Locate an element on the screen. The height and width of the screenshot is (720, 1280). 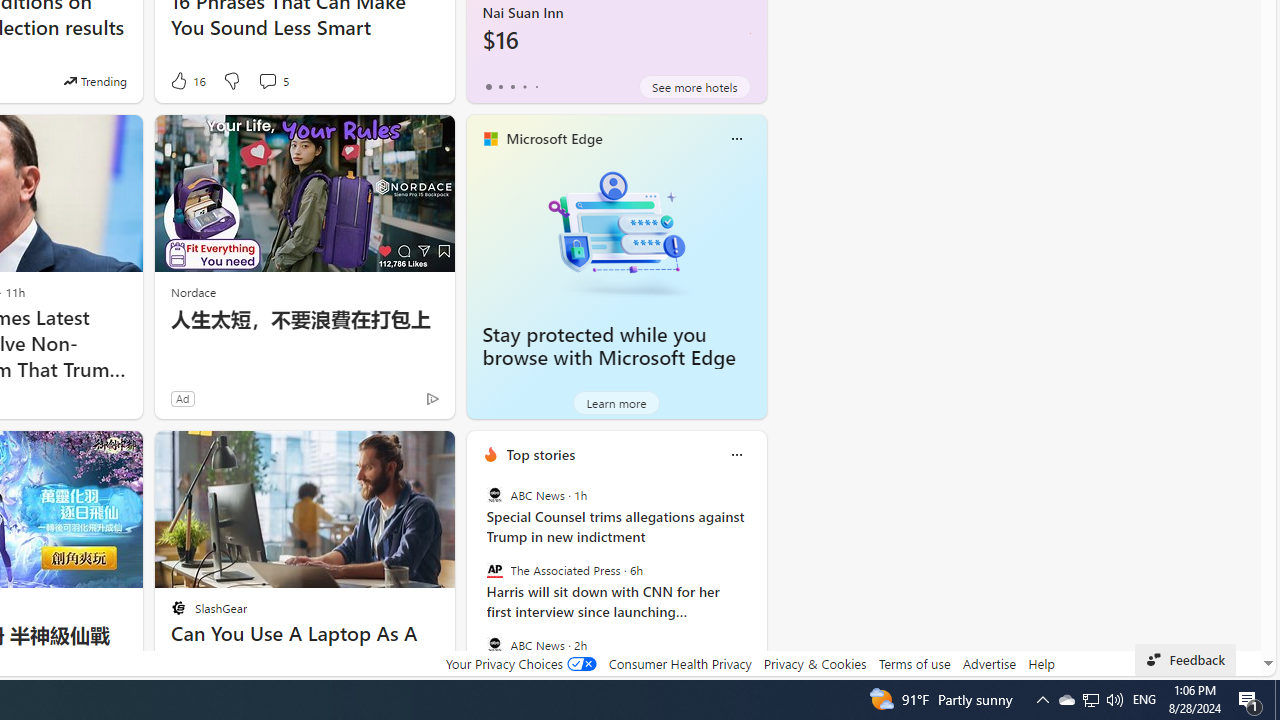
Learn more is located at coordinates (616, 402).